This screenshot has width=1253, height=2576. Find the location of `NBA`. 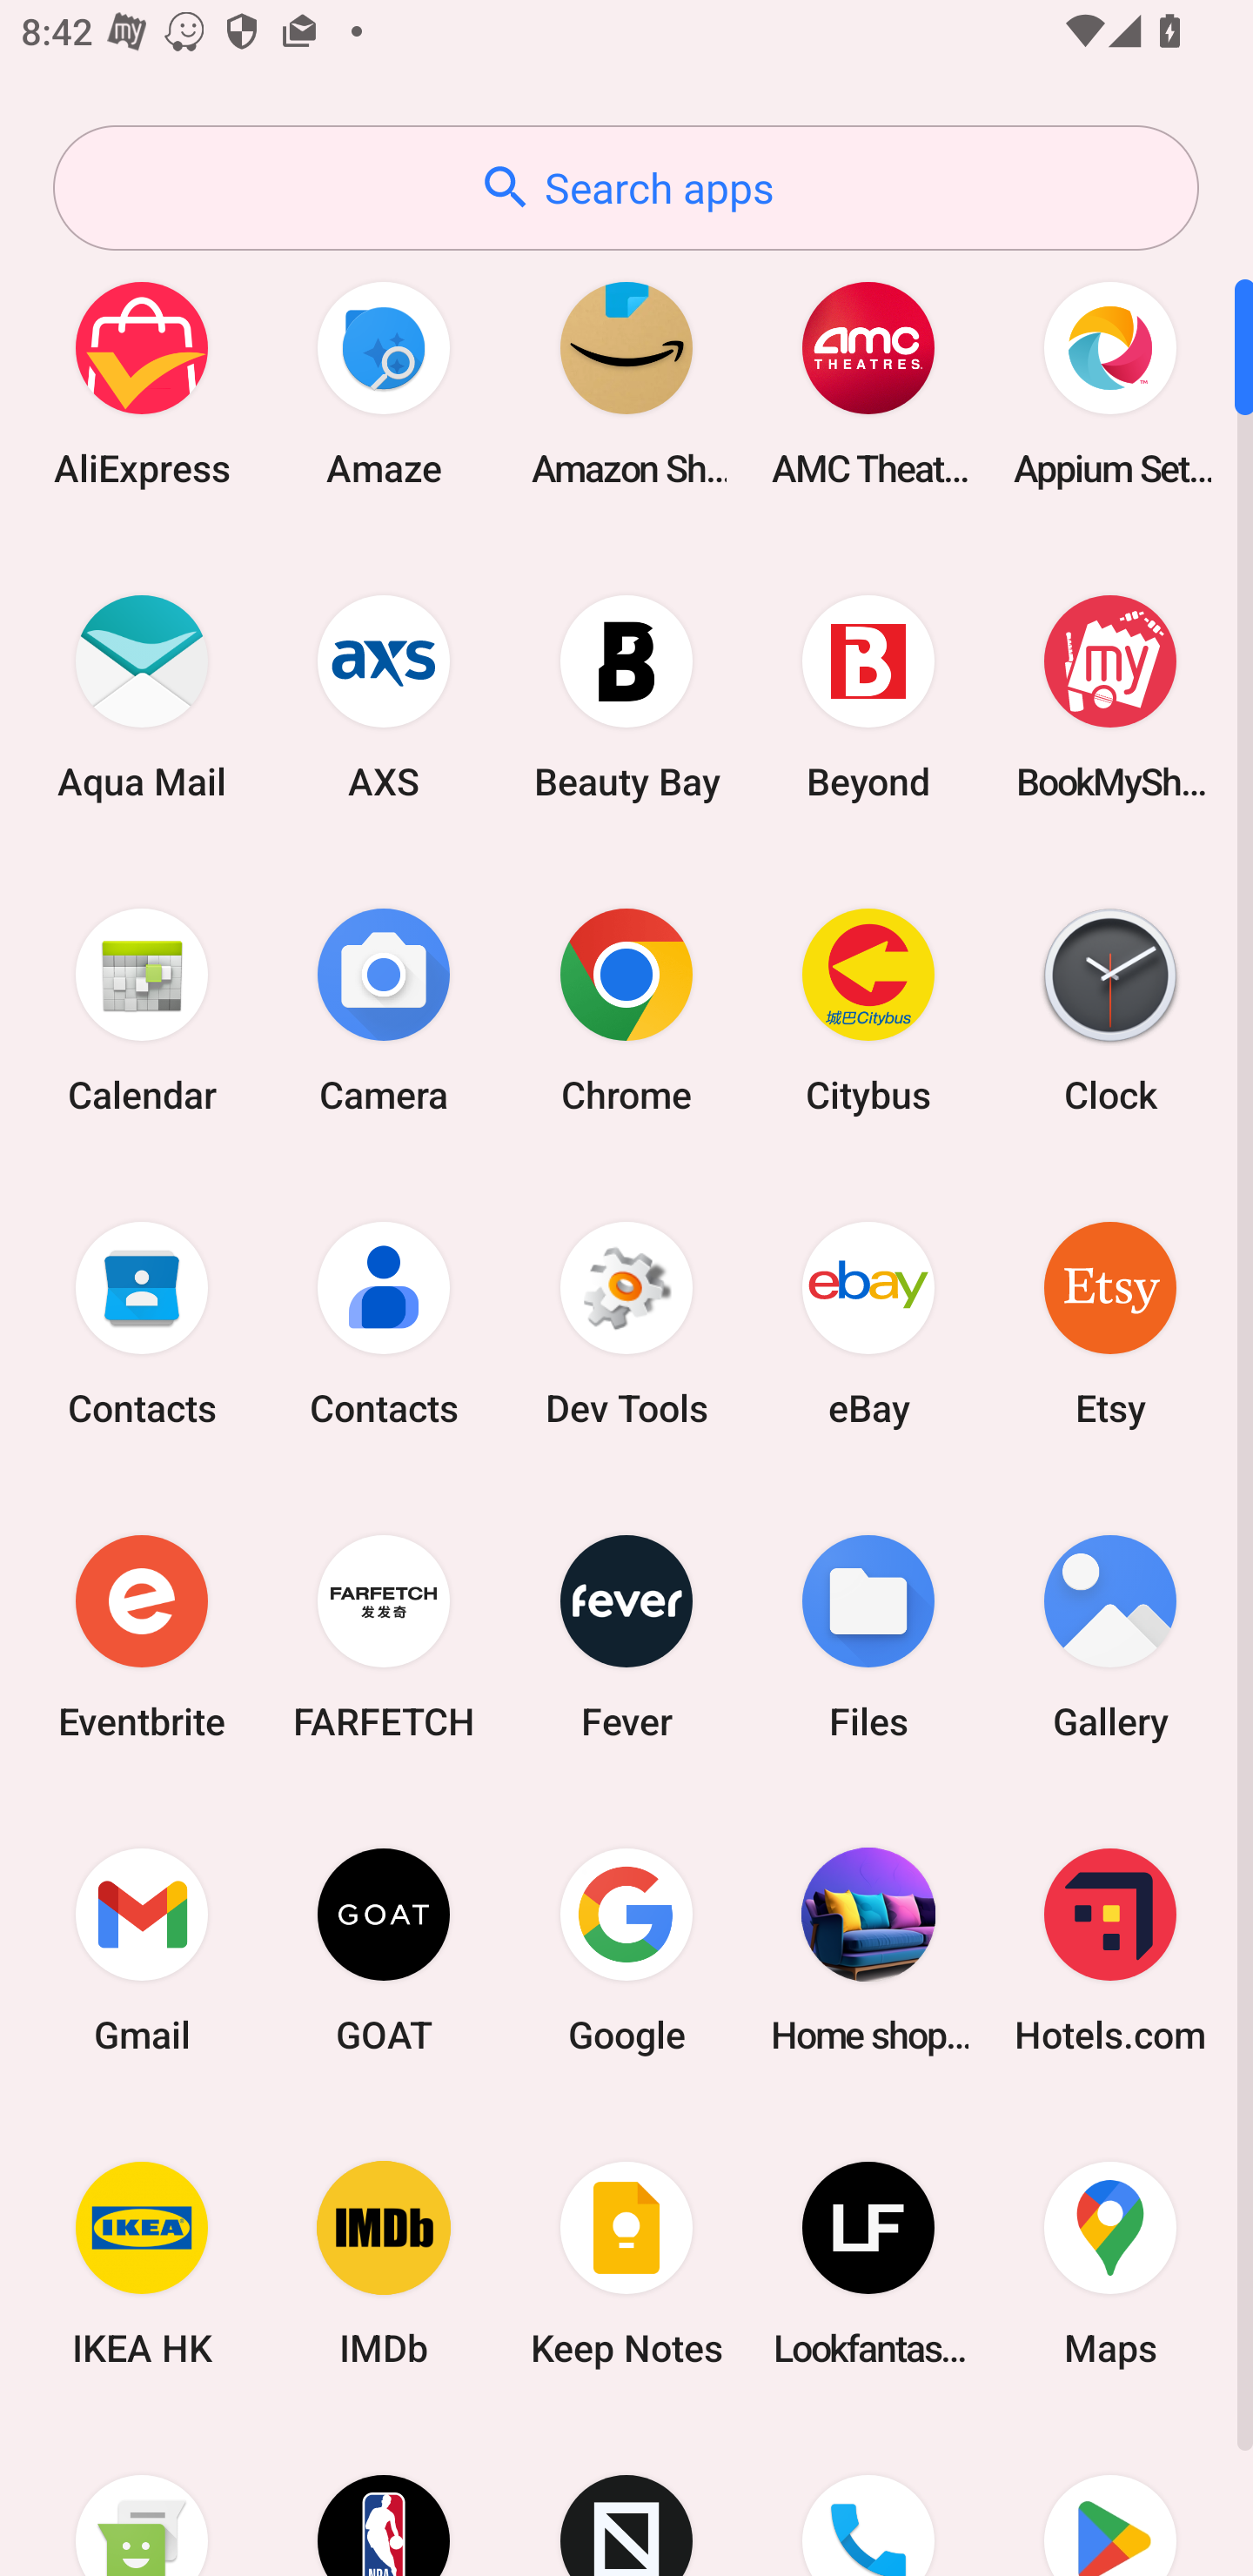

NBA is located at coordinates (384, 2499).